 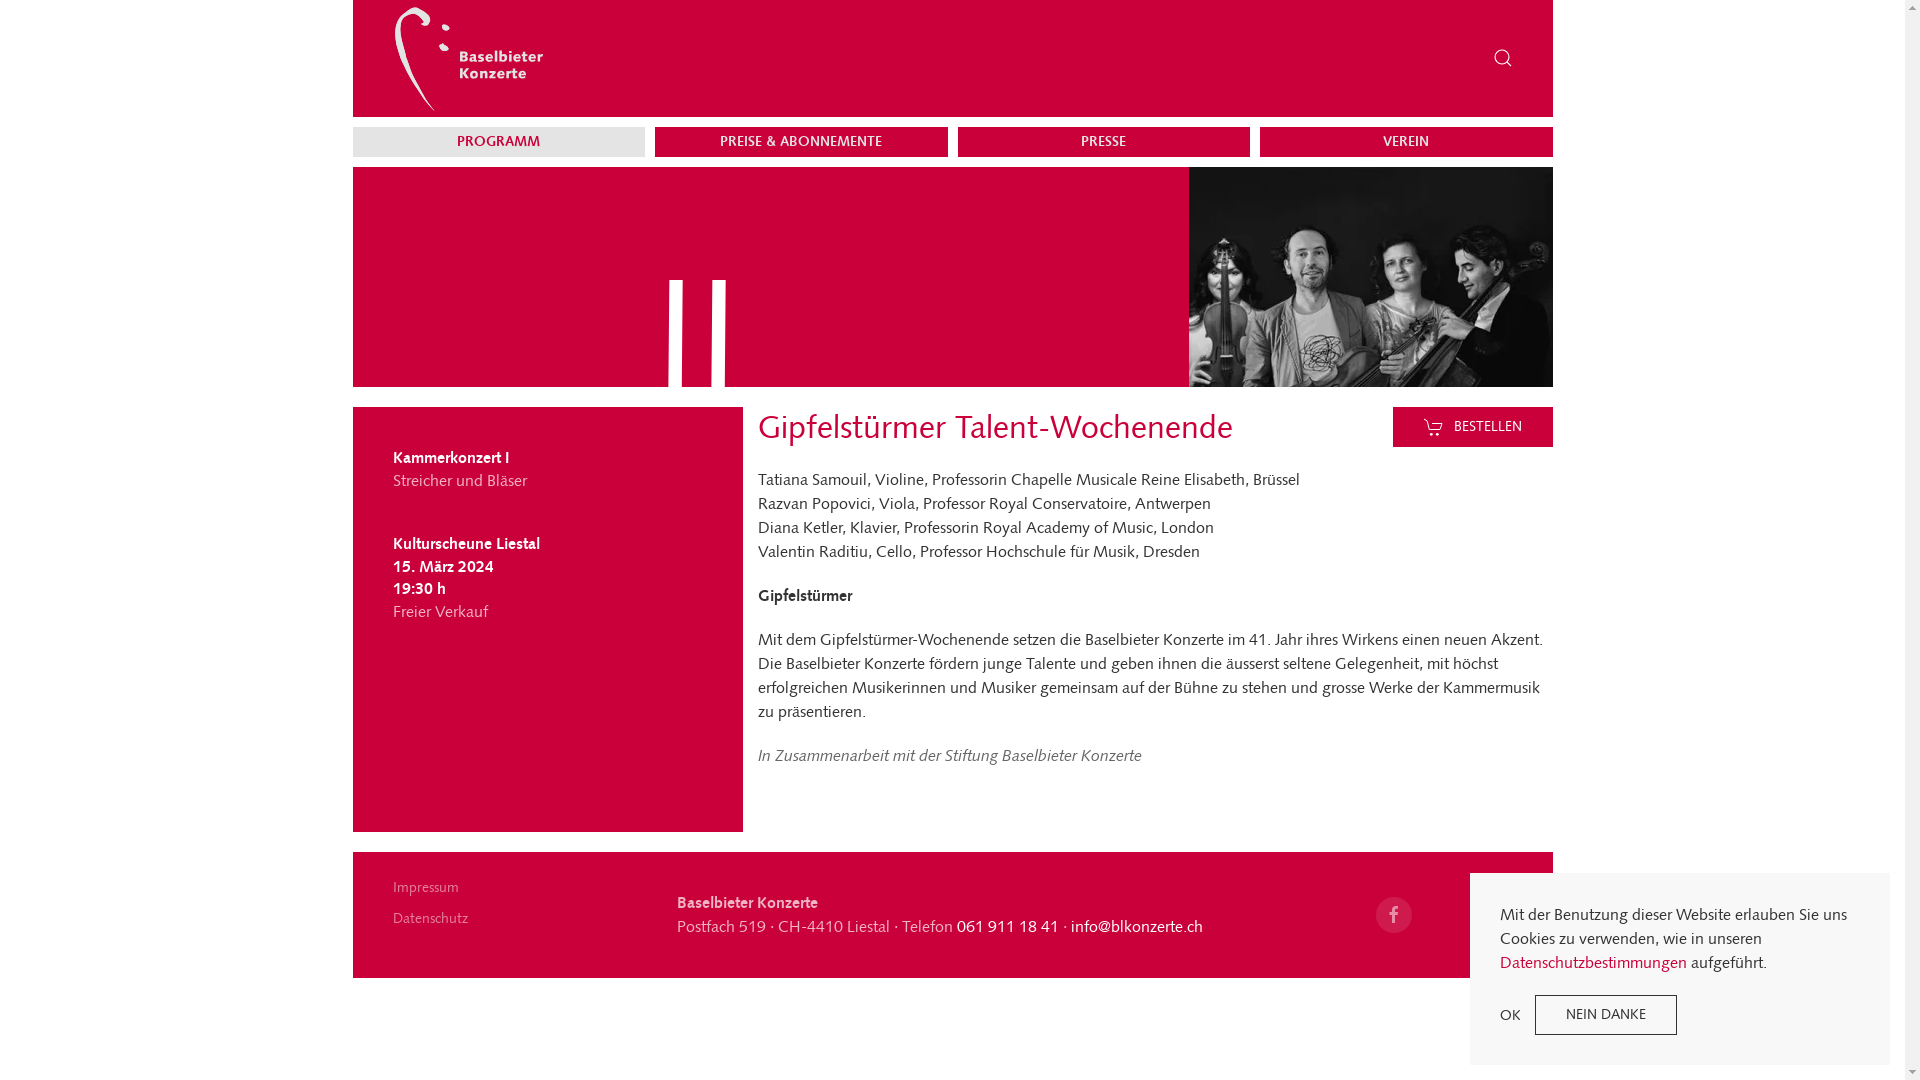 I want to click on Datenschutz, so click(x=526, y=918).